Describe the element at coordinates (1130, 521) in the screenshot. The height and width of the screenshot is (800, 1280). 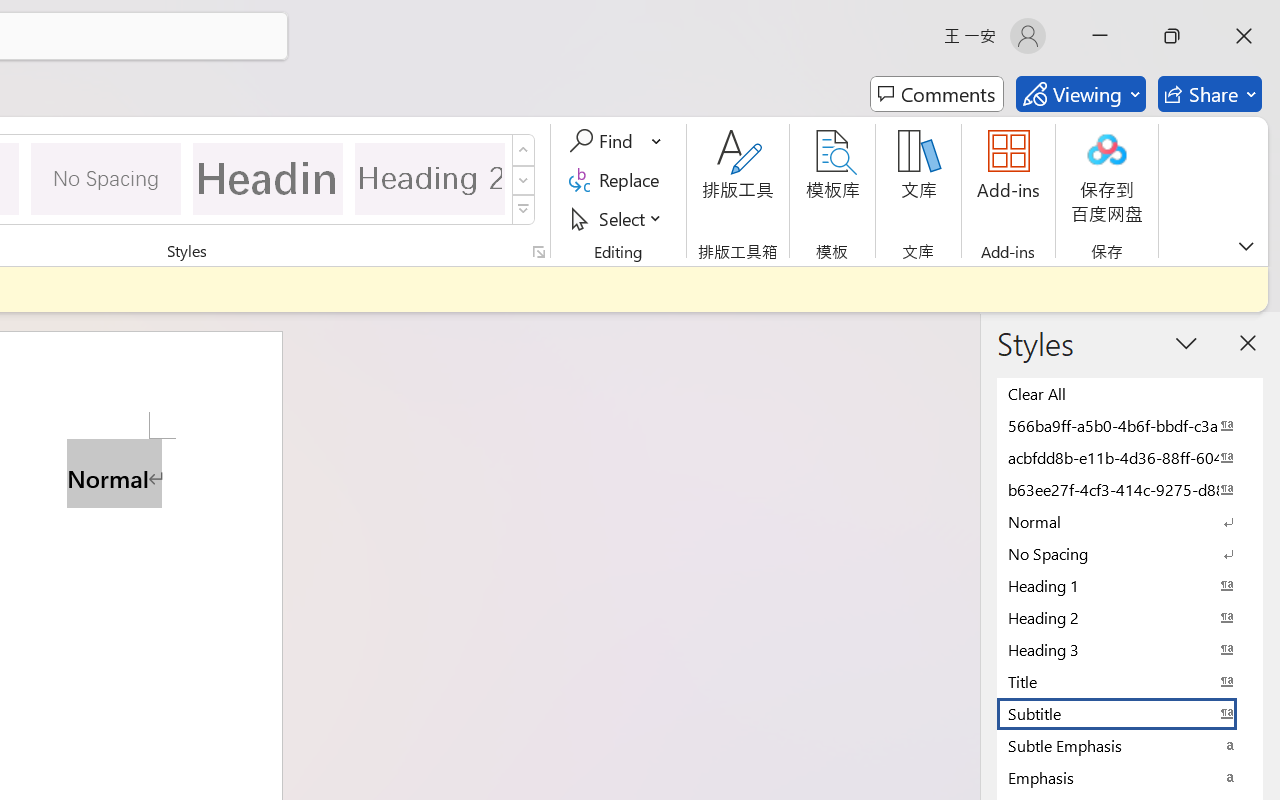
I see `Normal` at that location.